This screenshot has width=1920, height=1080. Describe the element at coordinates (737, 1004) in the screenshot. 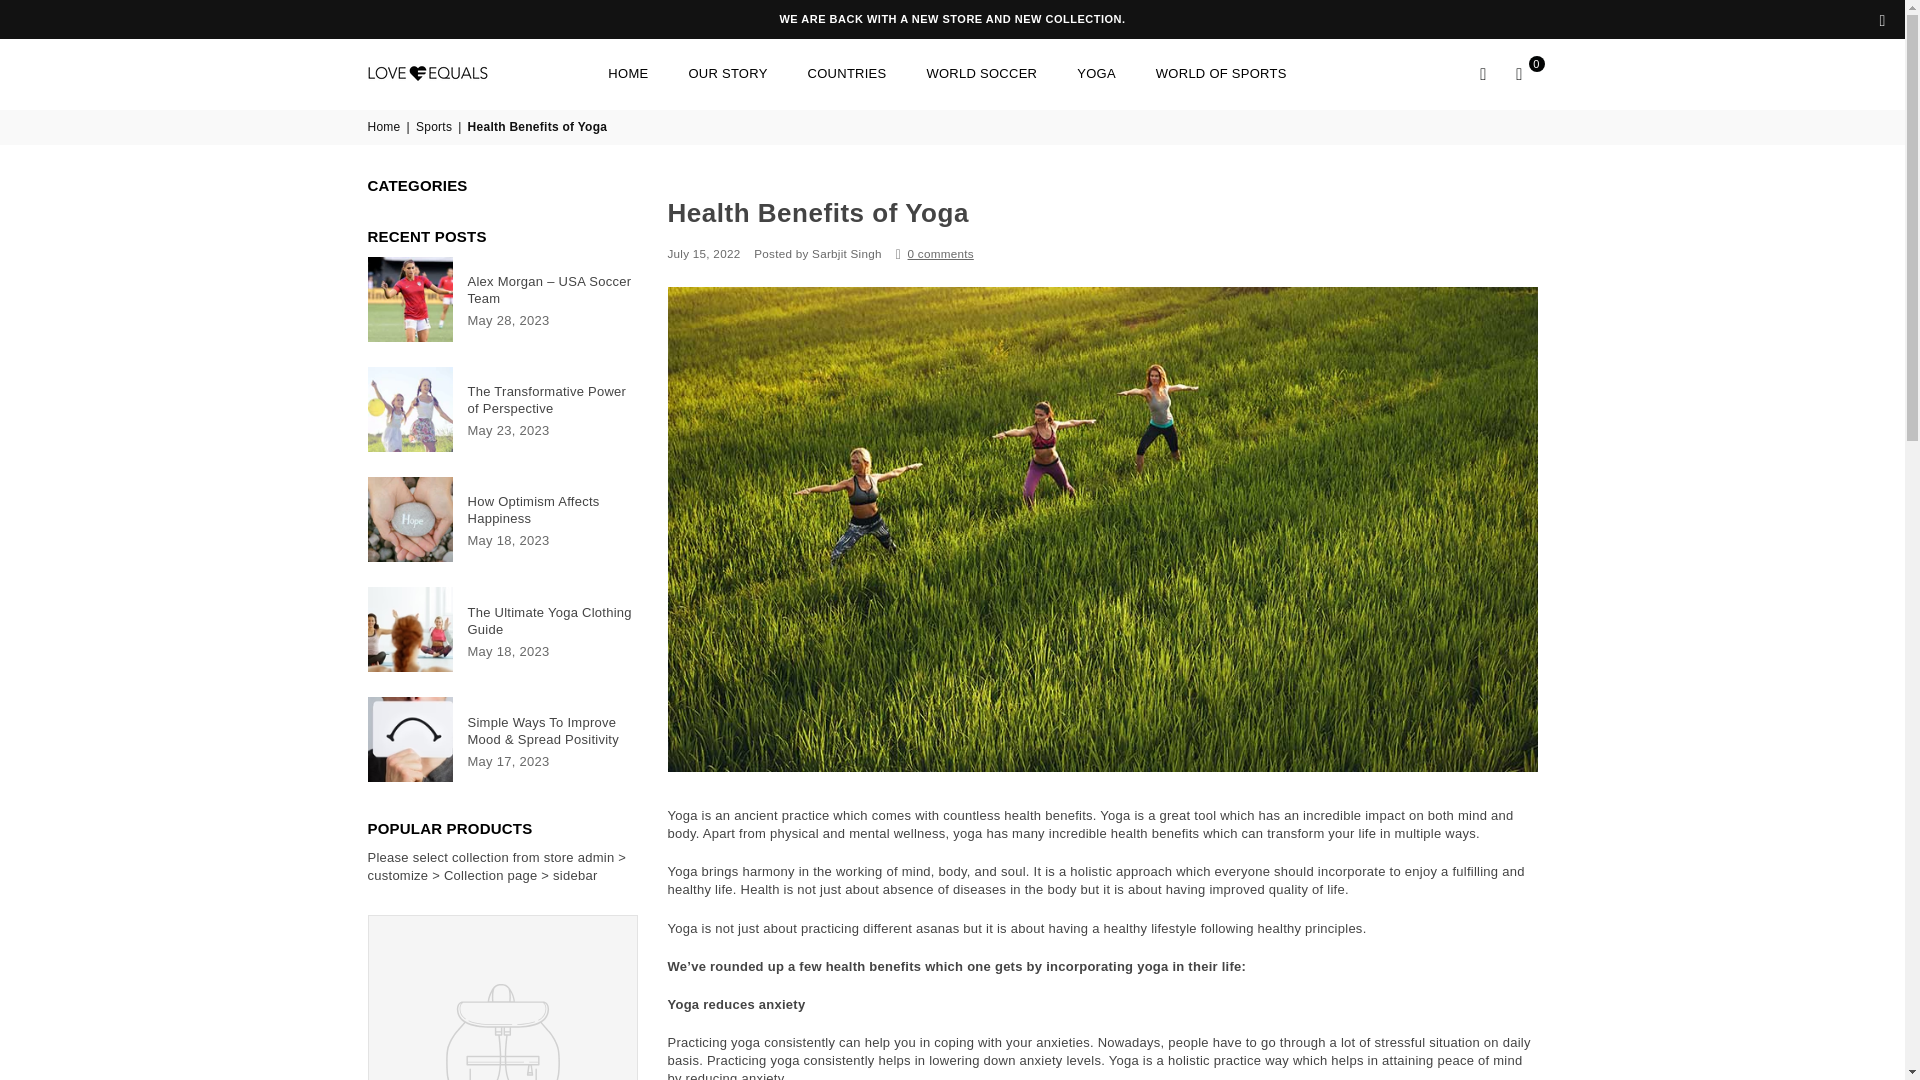

I see `Yoga reduces anxiety` at that location.